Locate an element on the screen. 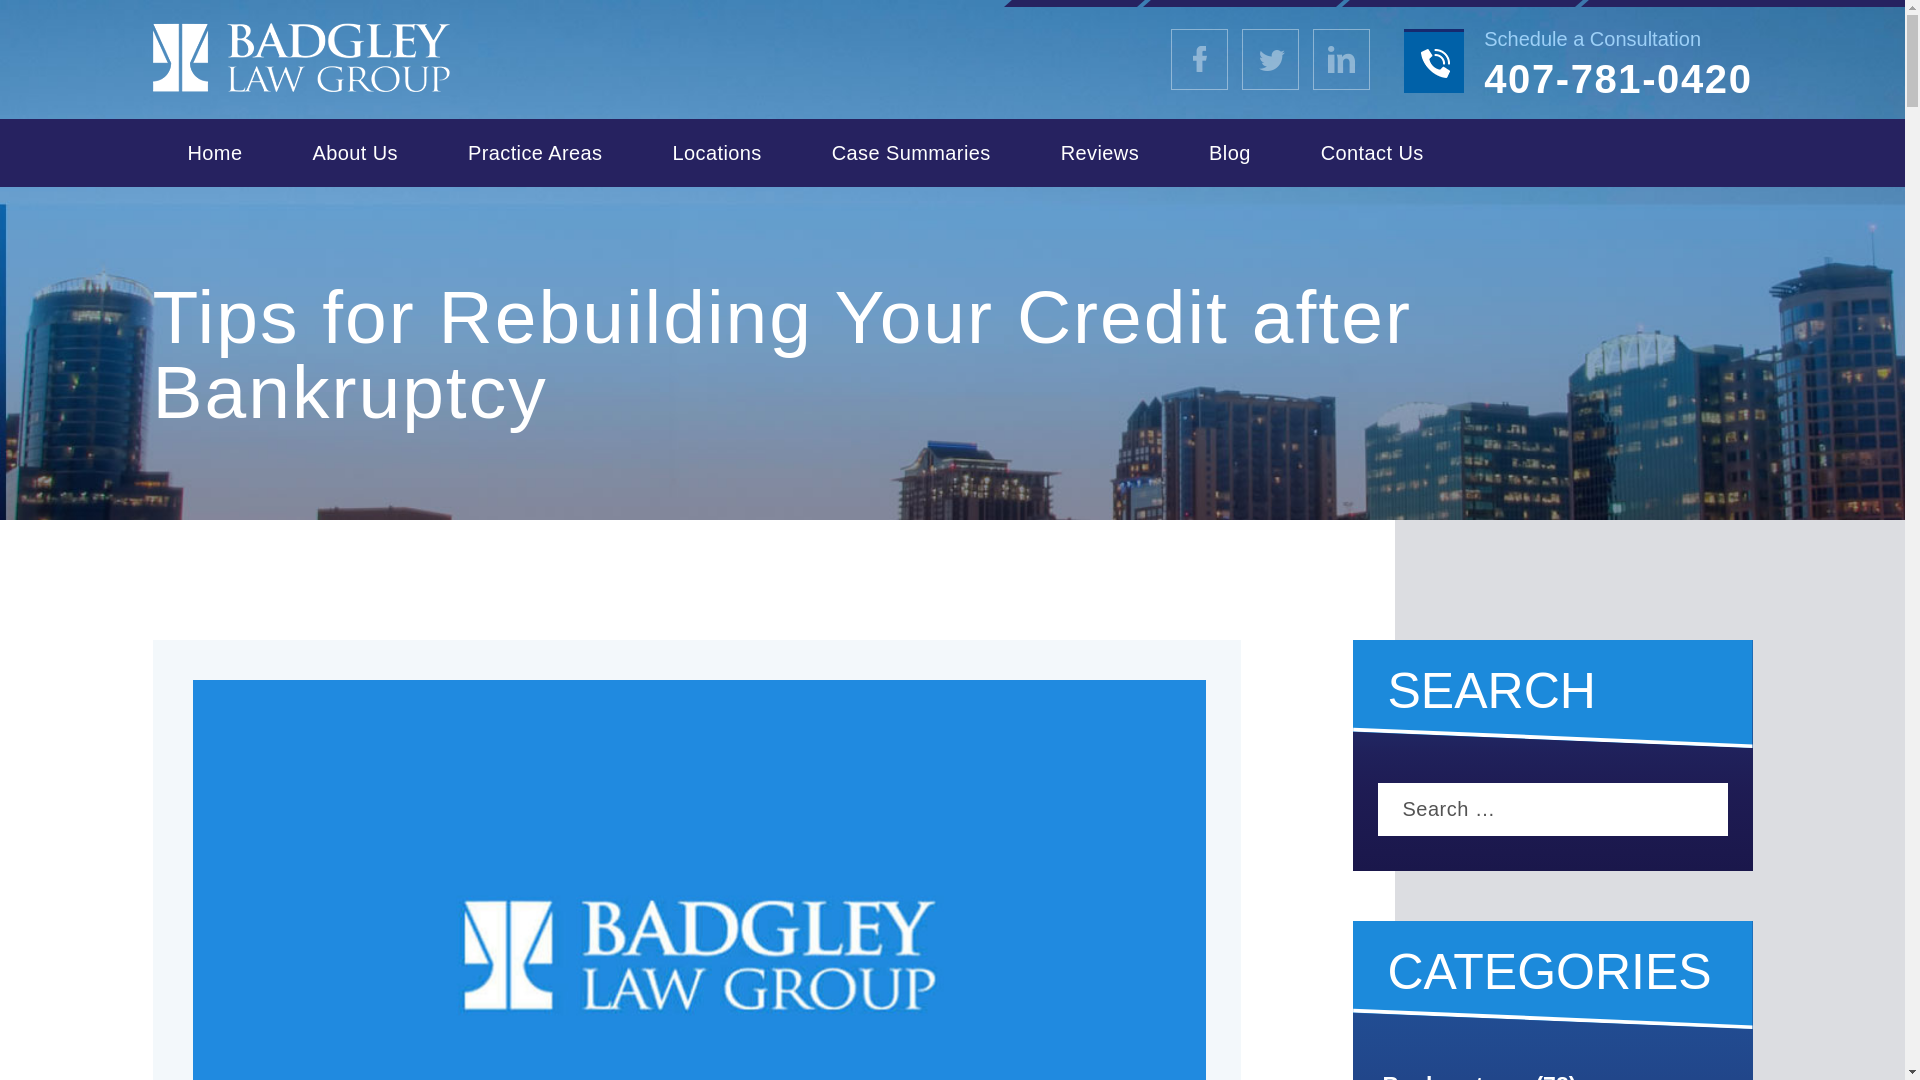  Practice Areas is located at coordinates (535, 152).